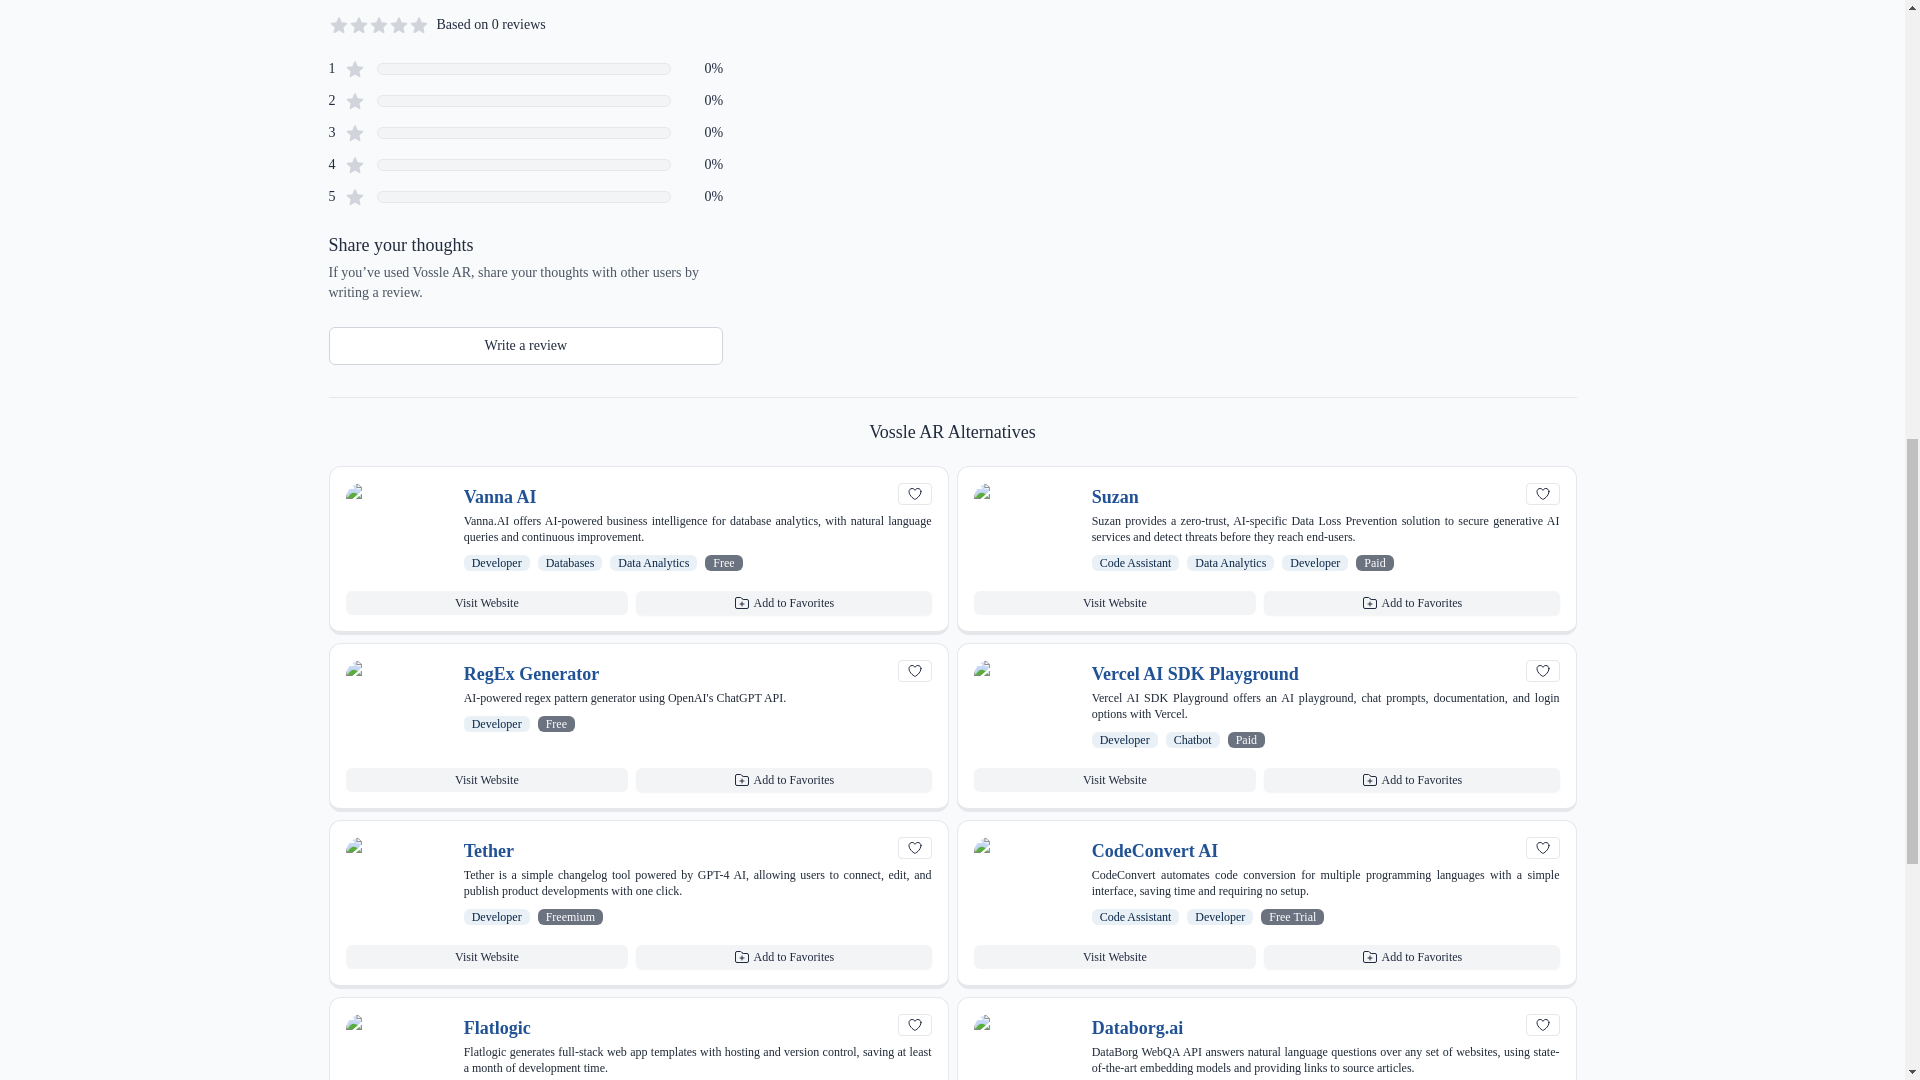 This screenshot has width=1920, height=1080. Describe the element at coordinates (654, 563) in the screenshot. I see `Data Analytics` at that location.